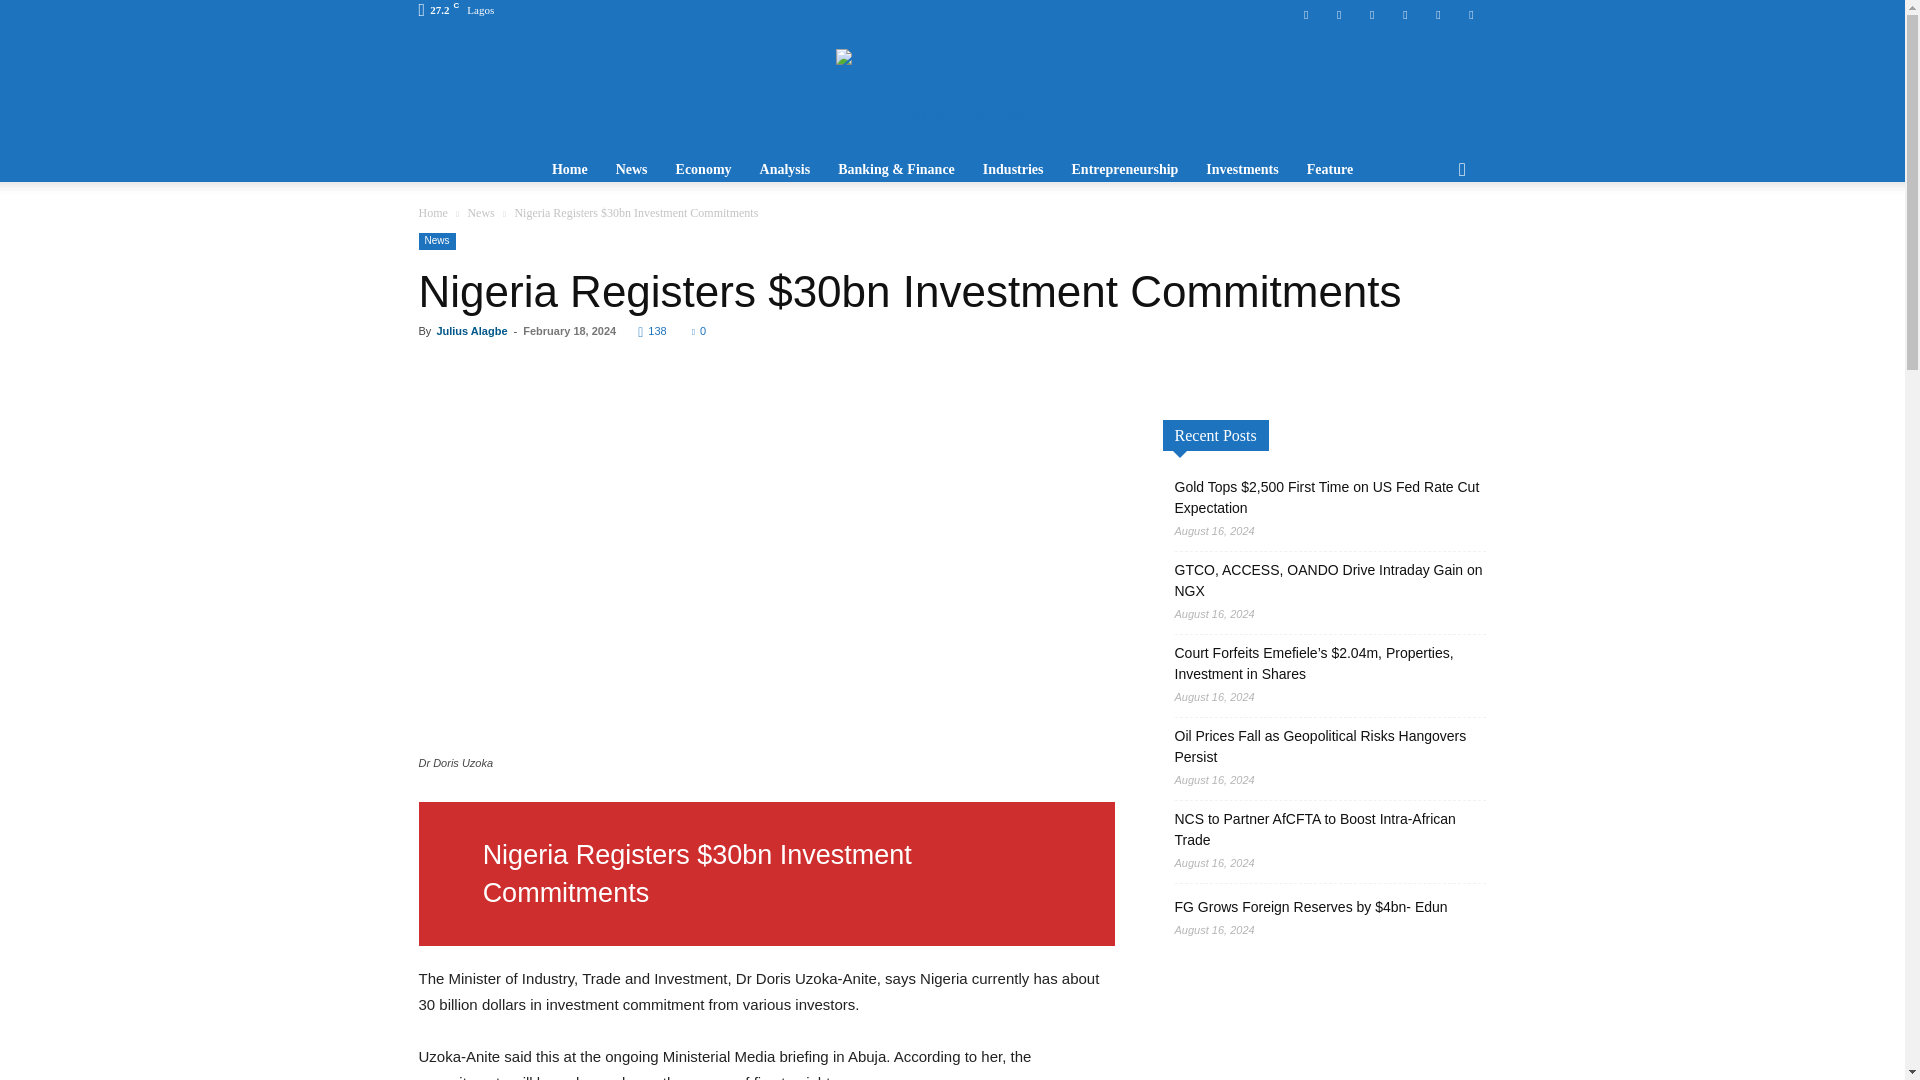  Describe the element at coordinates (1430, 238) in the screenshot. I see `Search` at that location.